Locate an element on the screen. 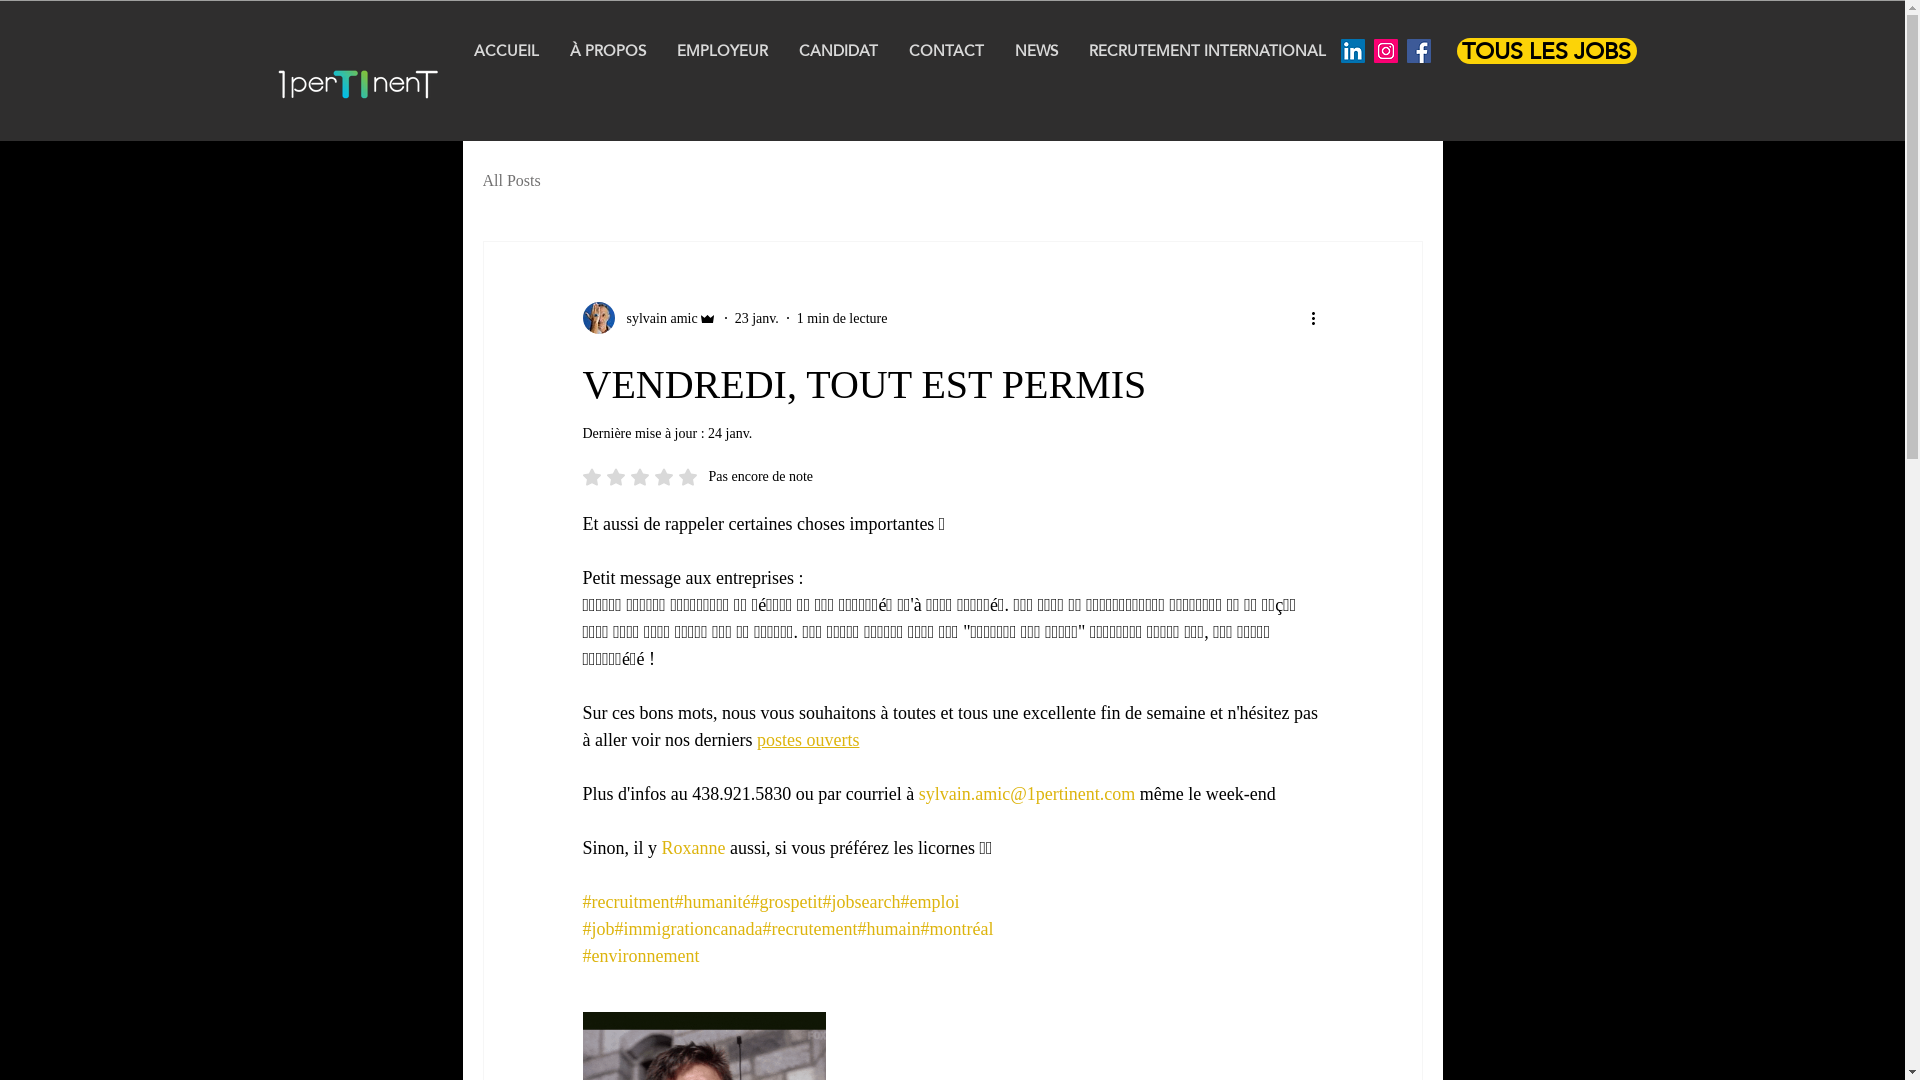  RECRUTEMENT INTERNATIONAL is located at coordinates (1208, 50).